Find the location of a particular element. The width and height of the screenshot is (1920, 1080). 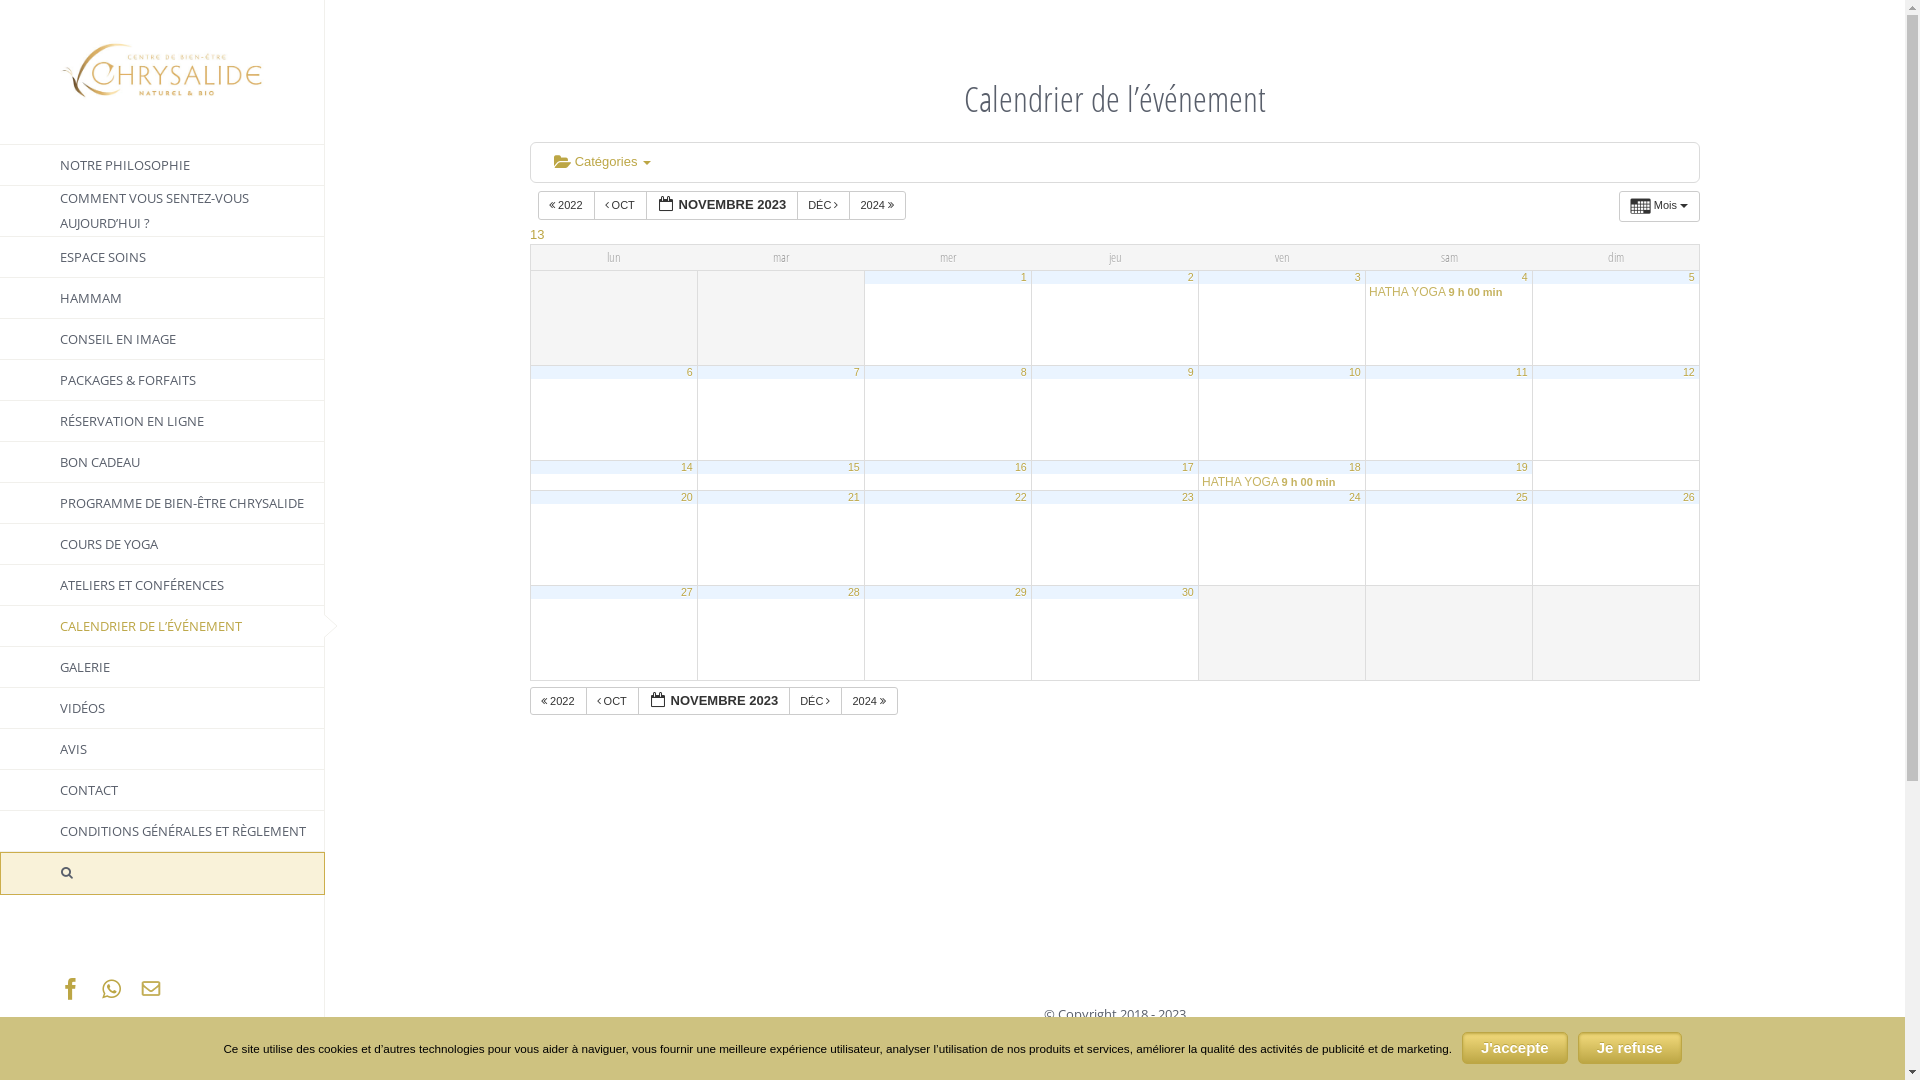

10 is located at coordinates (1355, 371).